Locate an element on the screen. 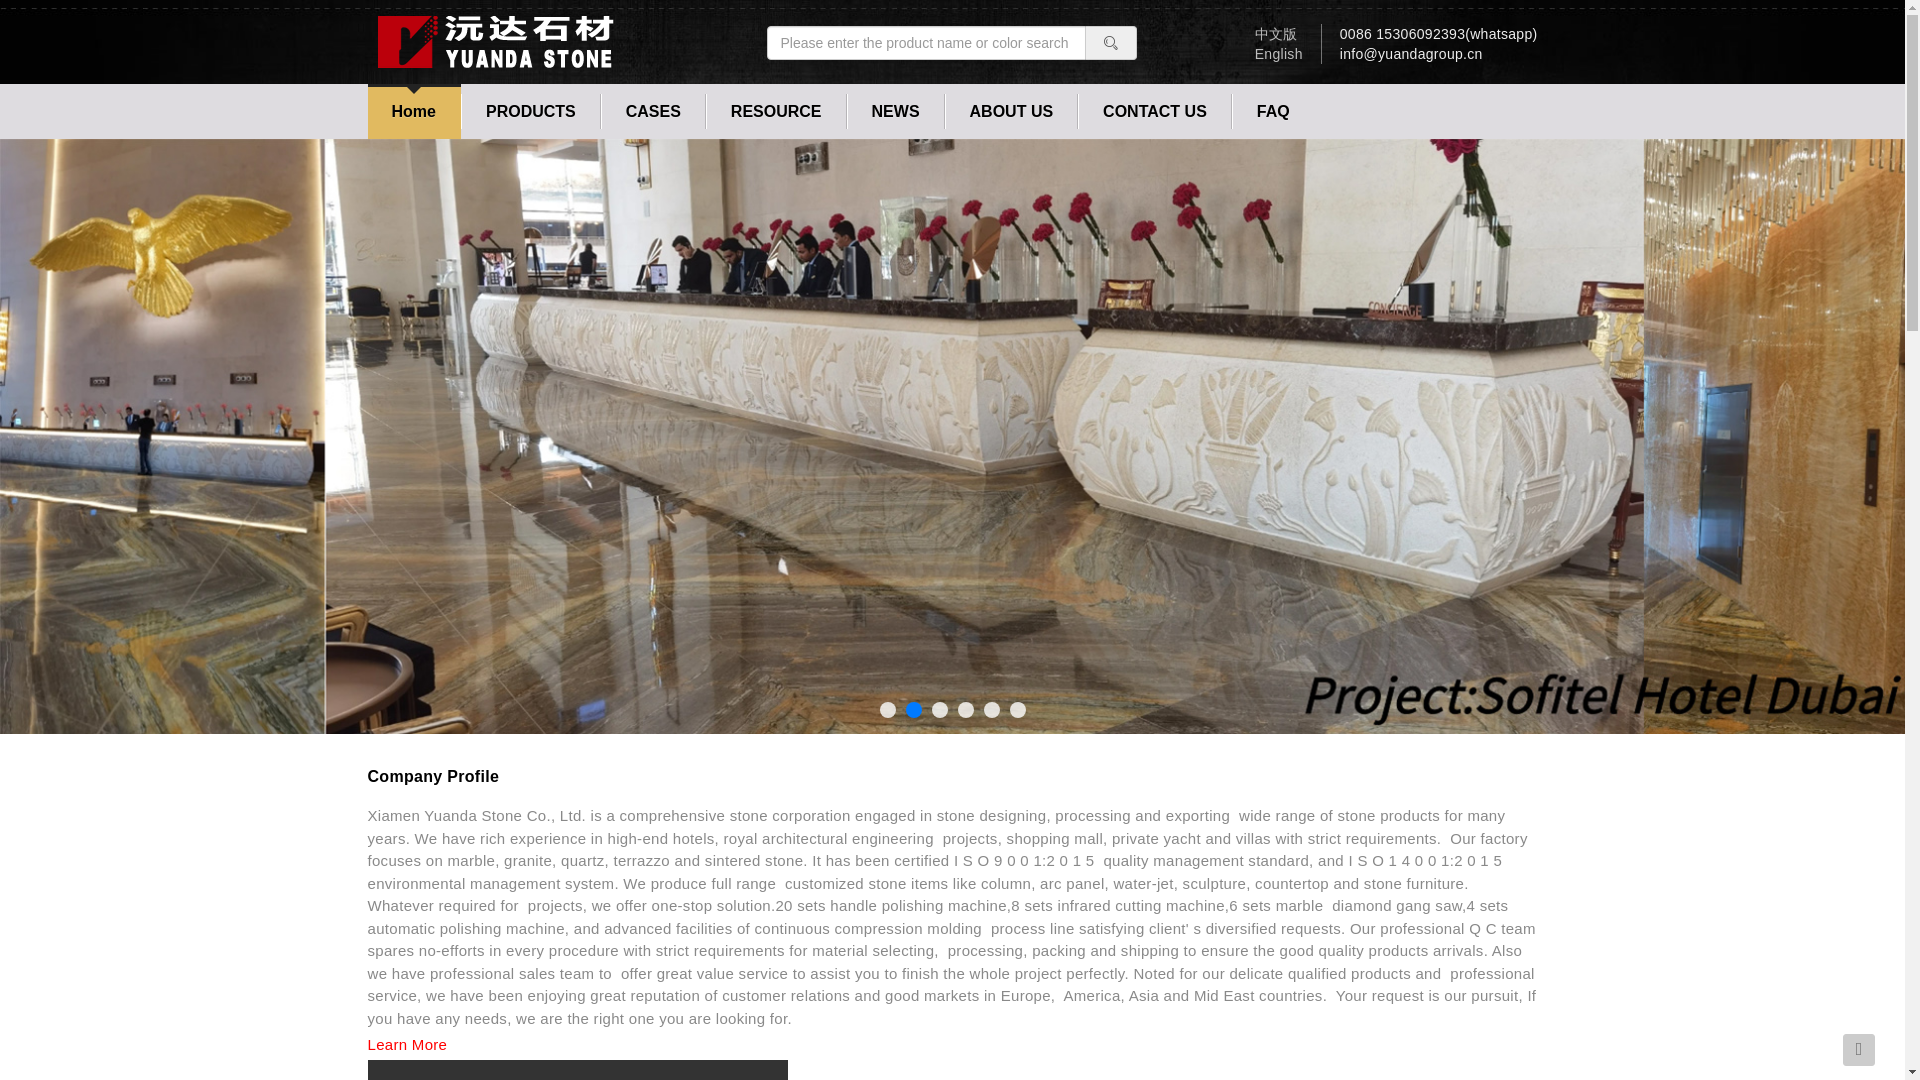 The height and width of the screenshot is (1080, 1920). NEWS is located at coordinates (895, 110).